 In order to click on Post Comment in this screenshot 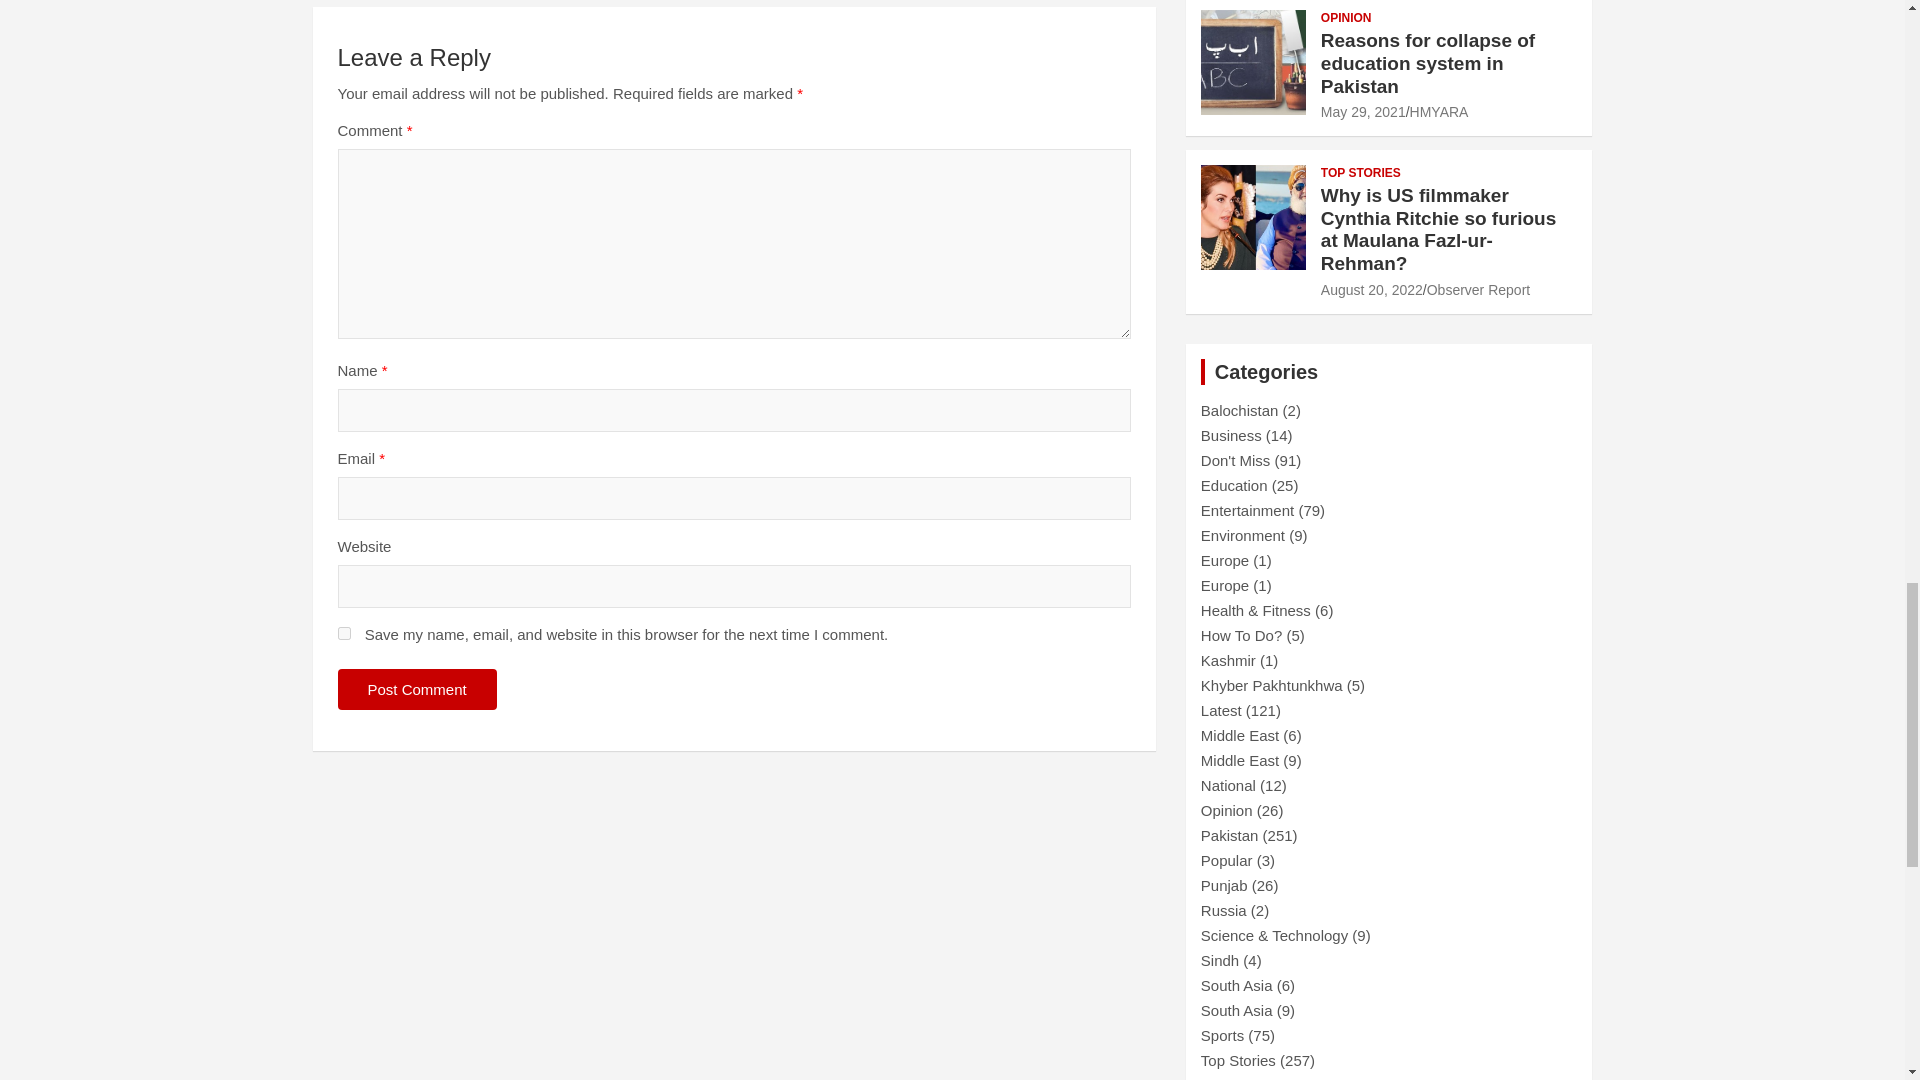, I will do `click(417, 688)`.